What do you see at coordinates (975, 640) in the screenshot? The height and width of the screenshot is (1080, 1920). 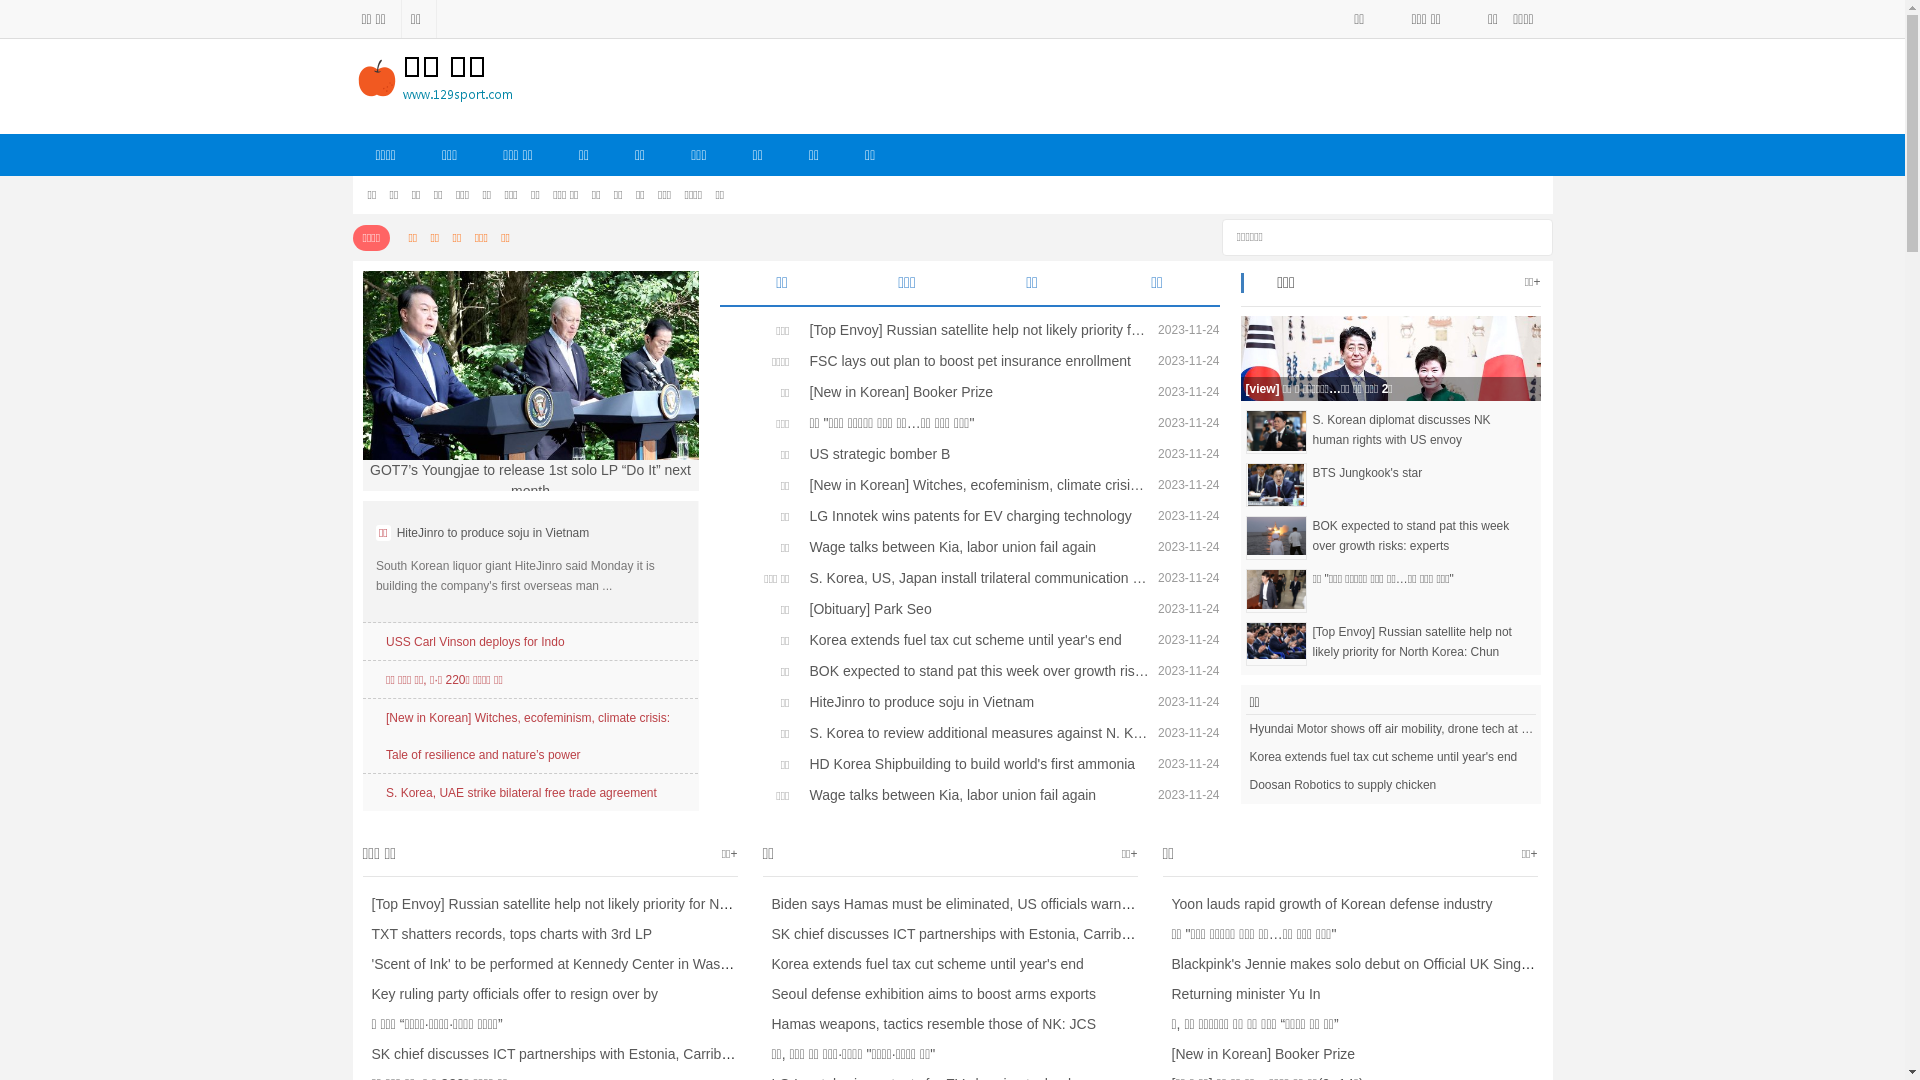 I see `Korea extends fuel tax cut scheme until year's end` at bounding box center [975, 640].